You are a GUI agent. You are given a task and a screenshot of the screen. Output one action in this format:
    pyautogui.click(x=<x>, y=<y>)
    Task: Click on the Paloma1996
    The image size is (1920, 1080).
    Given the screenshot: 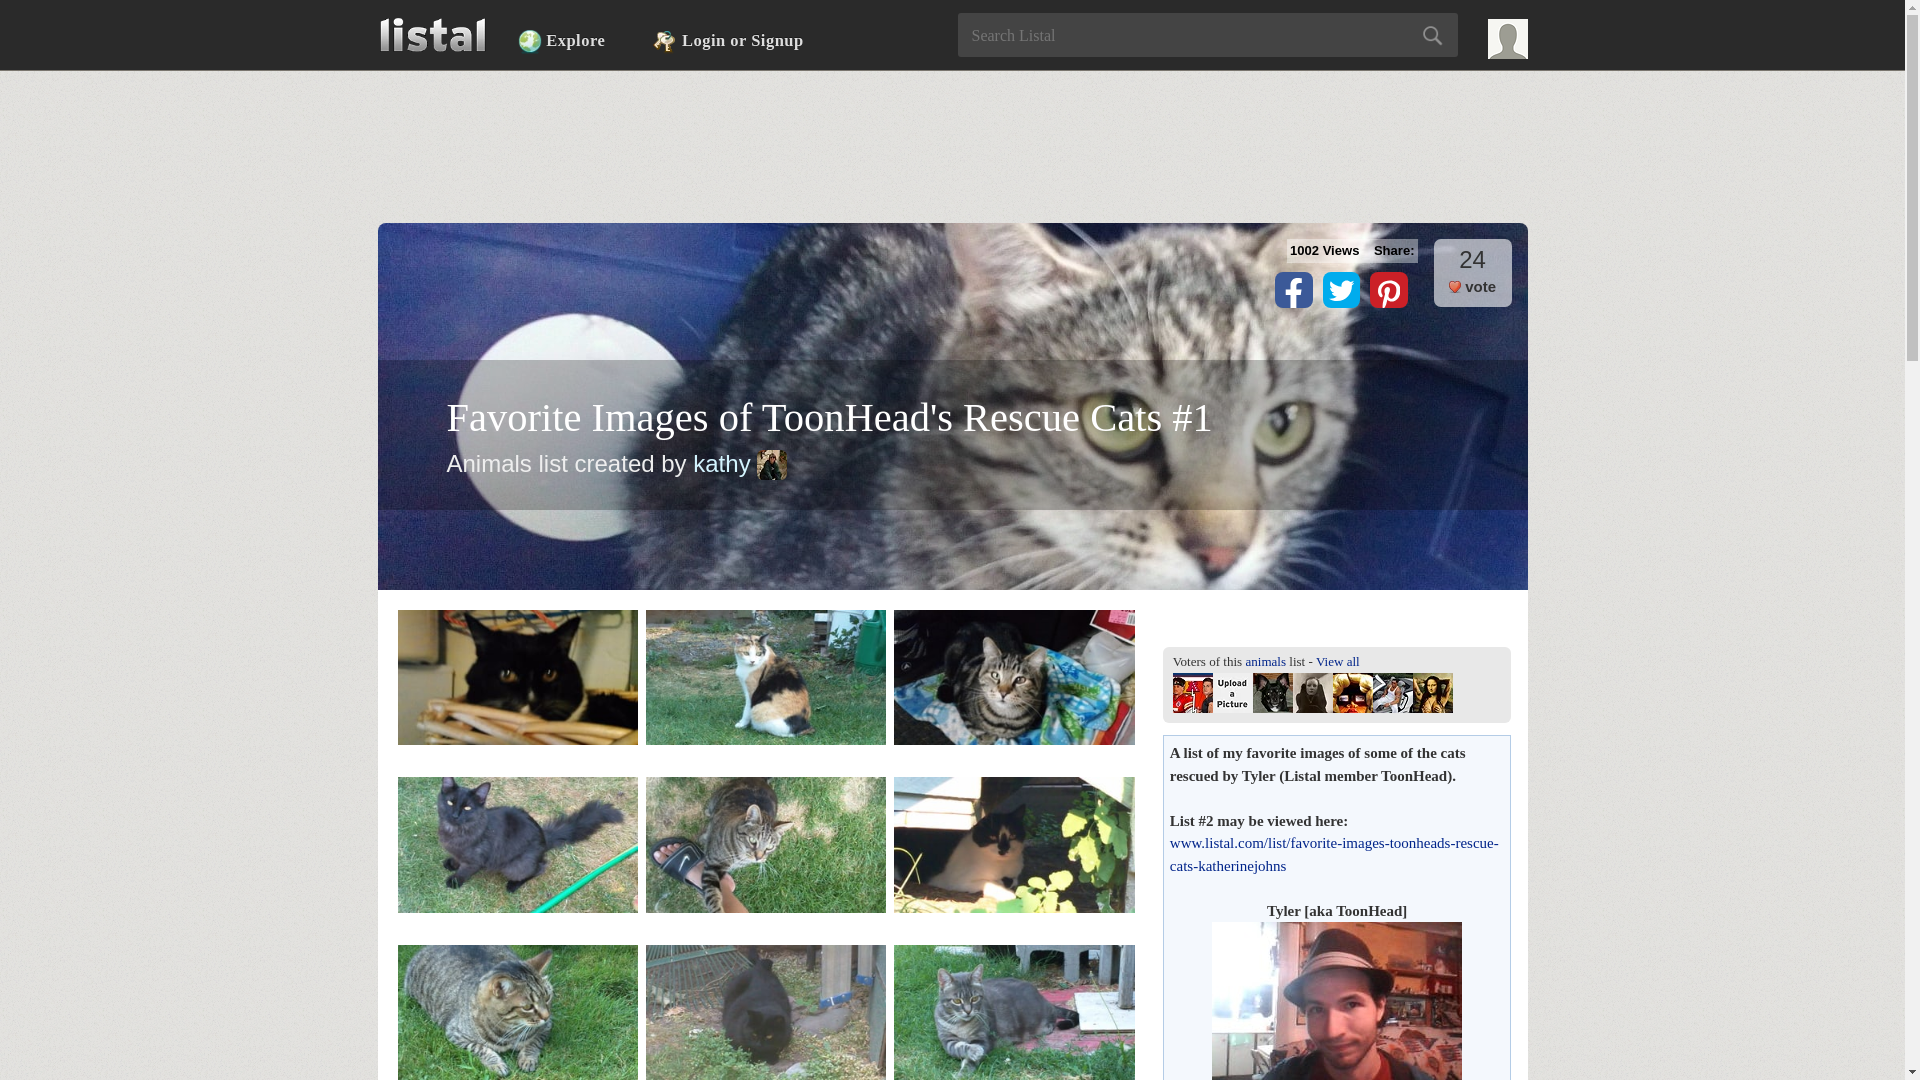 What is the action you would take?
    pyautogui.click(x=1312, y=692)
    